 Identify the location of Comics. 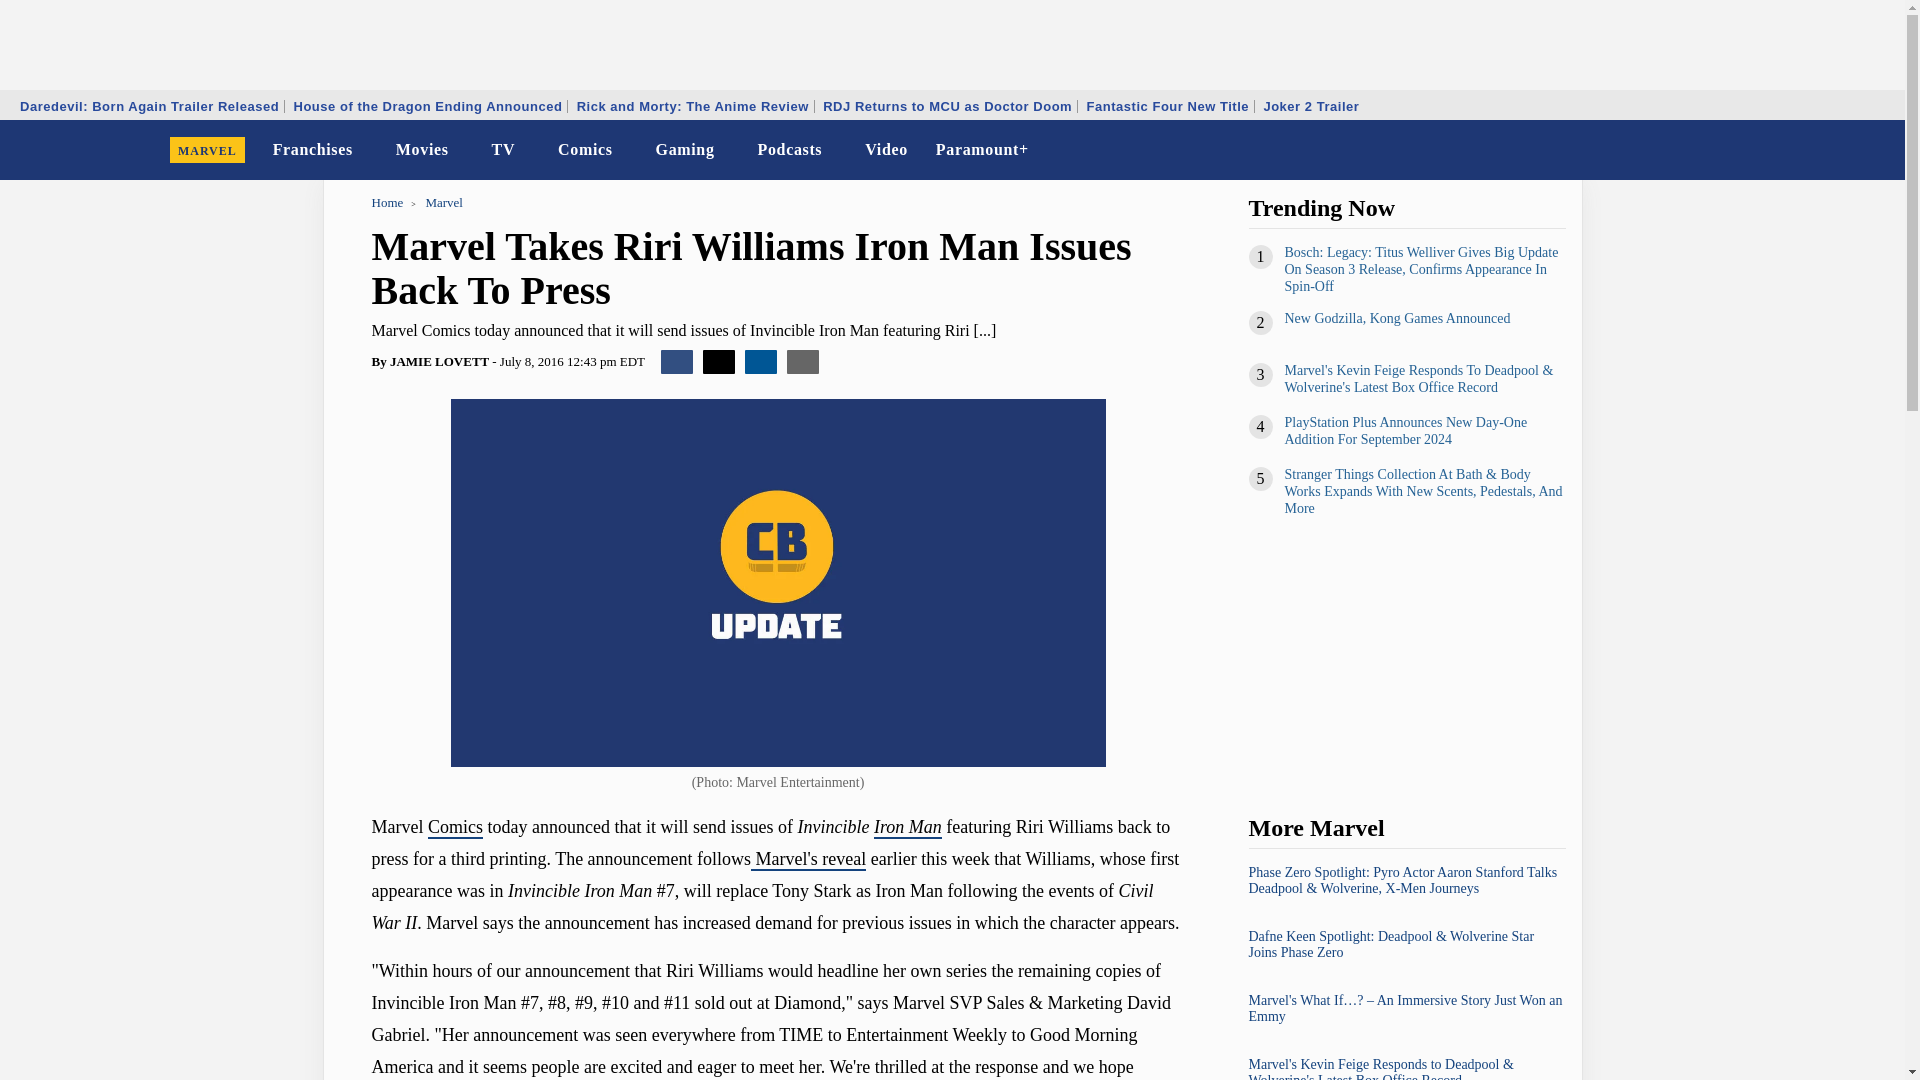
(584, 150).